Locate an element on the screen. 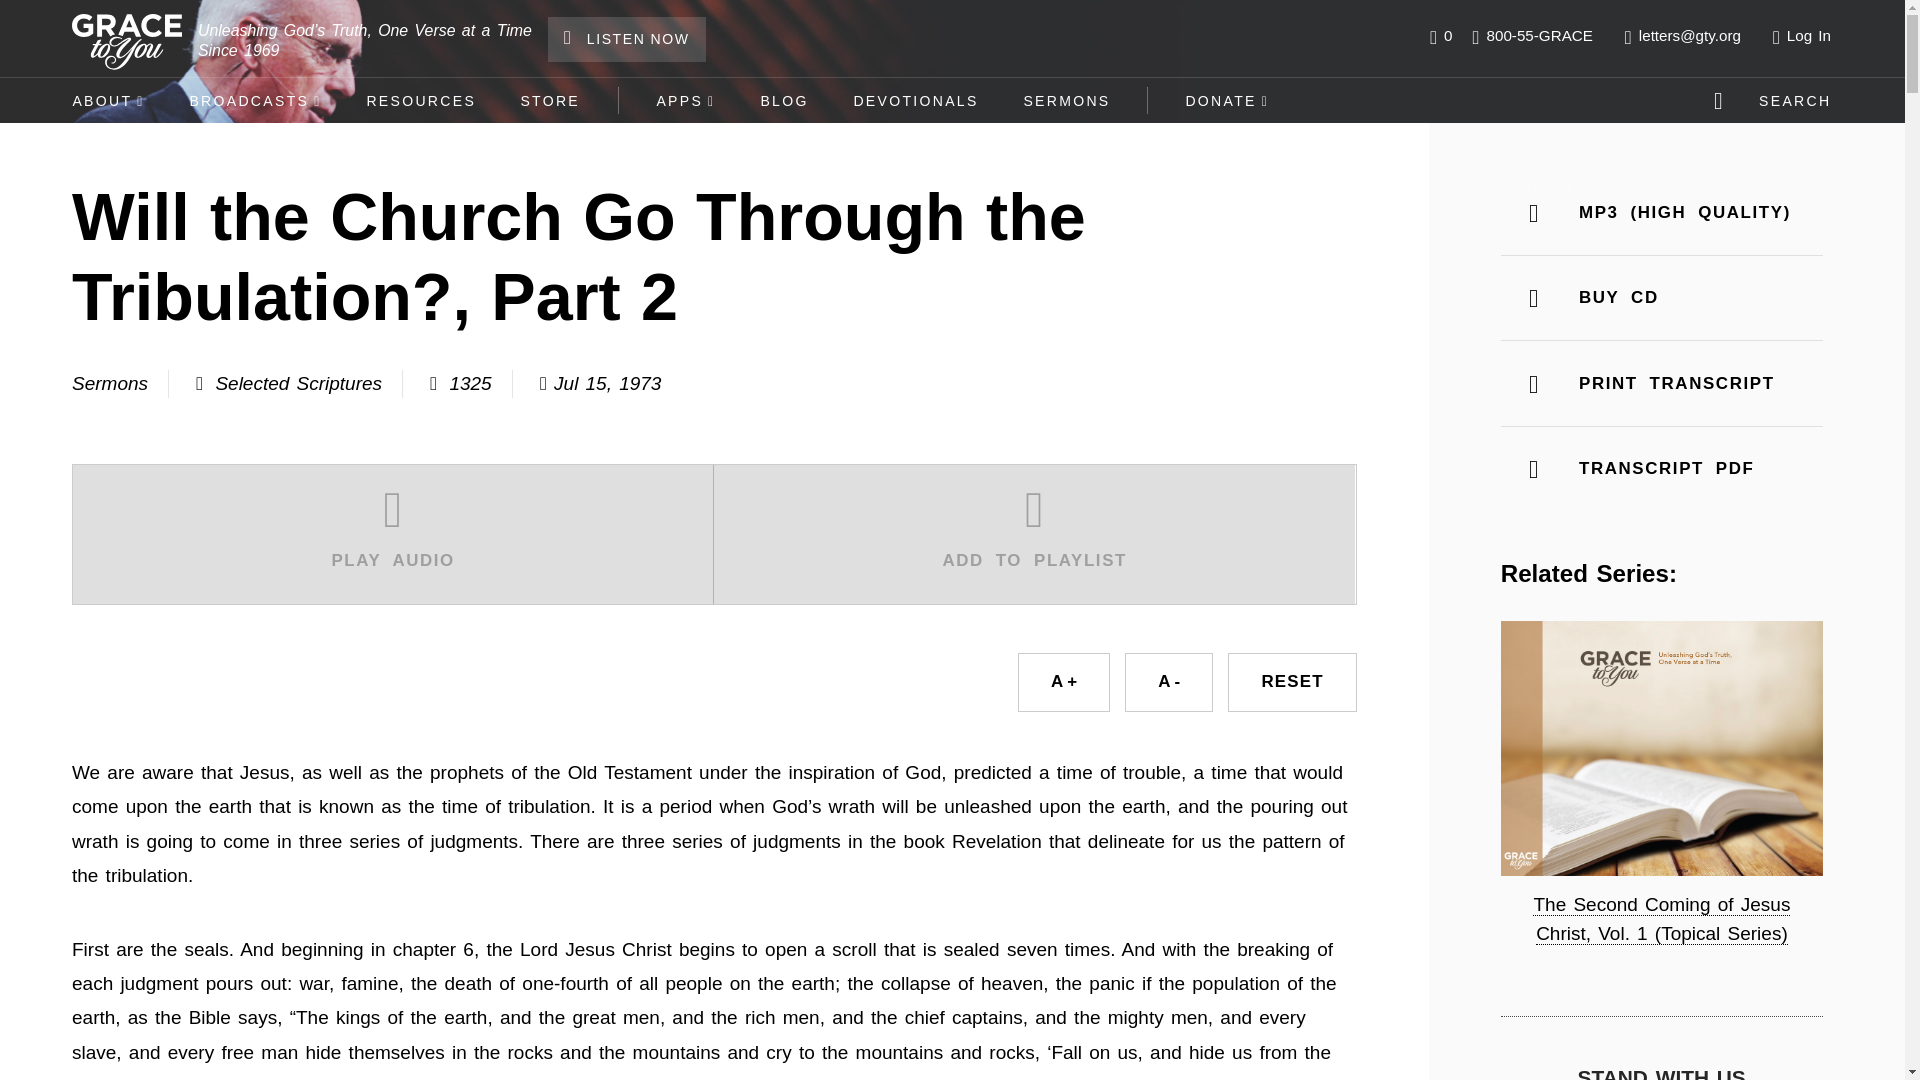 This screenshot has height=1080, width=1920. Log In is located at coordinates (1806, 36).